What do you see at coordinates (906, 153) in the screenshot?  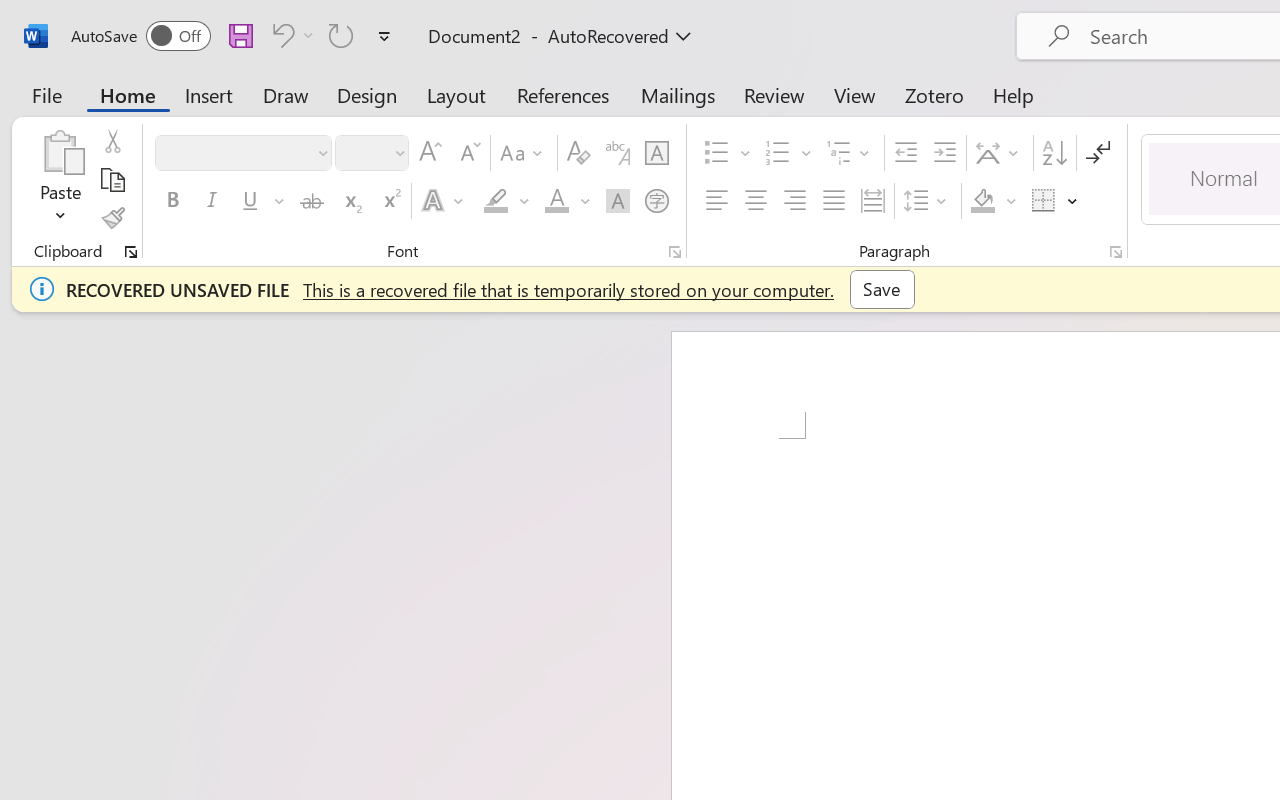 I see `Decrease Indent` at bounding box center [906, 153].